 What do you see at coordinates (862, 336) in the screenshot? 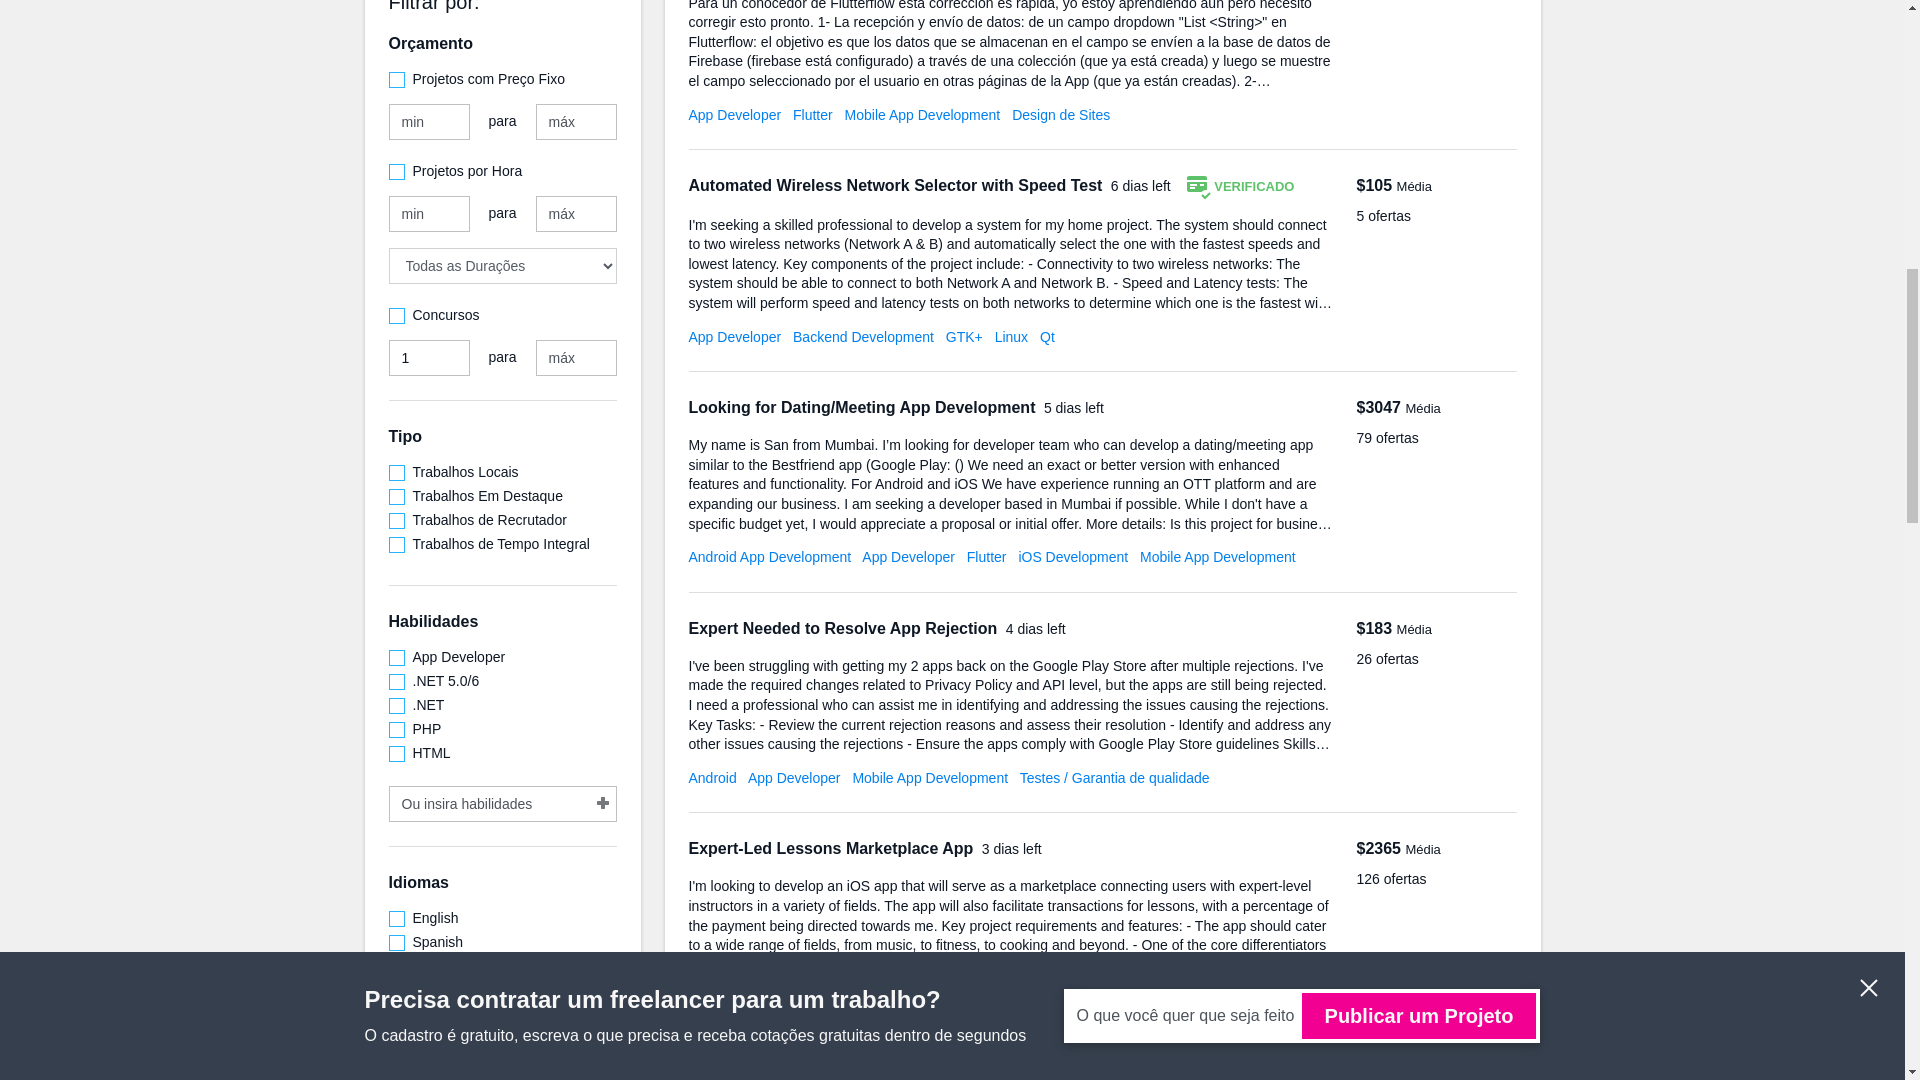
I see `Backend Development` at bounding box center [862, 336].